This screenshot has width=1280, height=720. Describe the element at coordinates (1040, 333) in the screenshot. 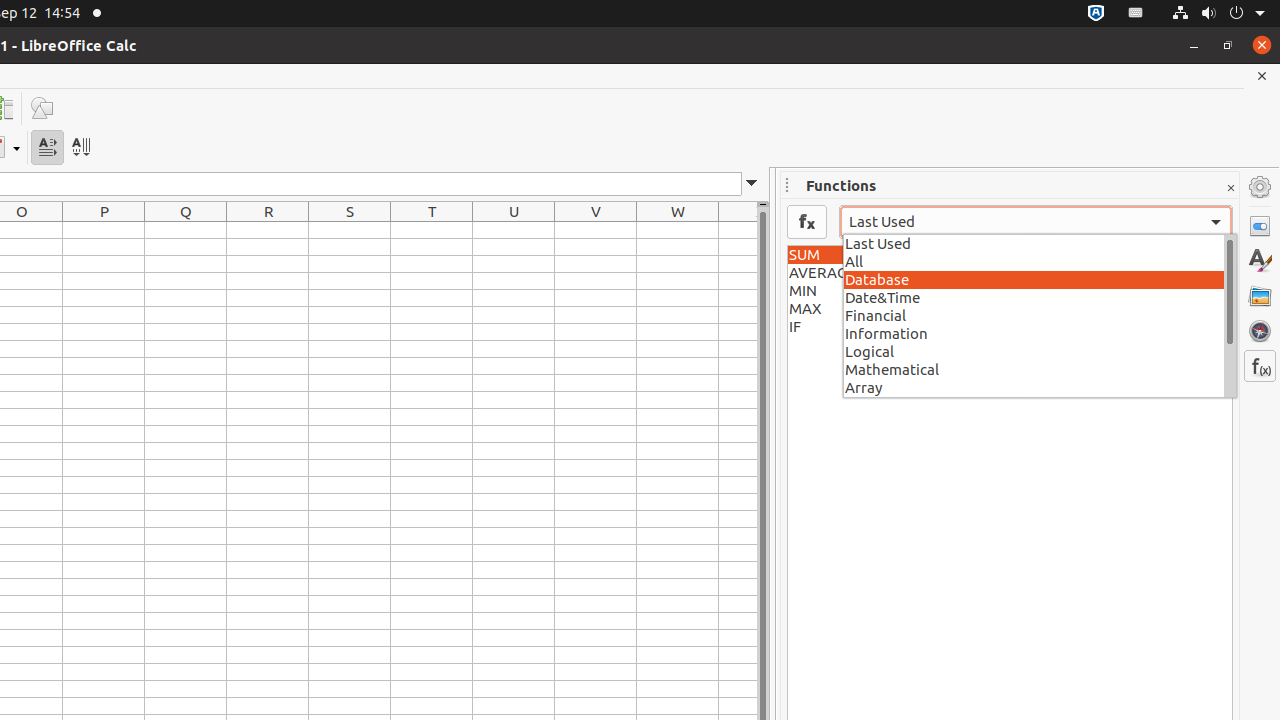

I see `Information` at that location.